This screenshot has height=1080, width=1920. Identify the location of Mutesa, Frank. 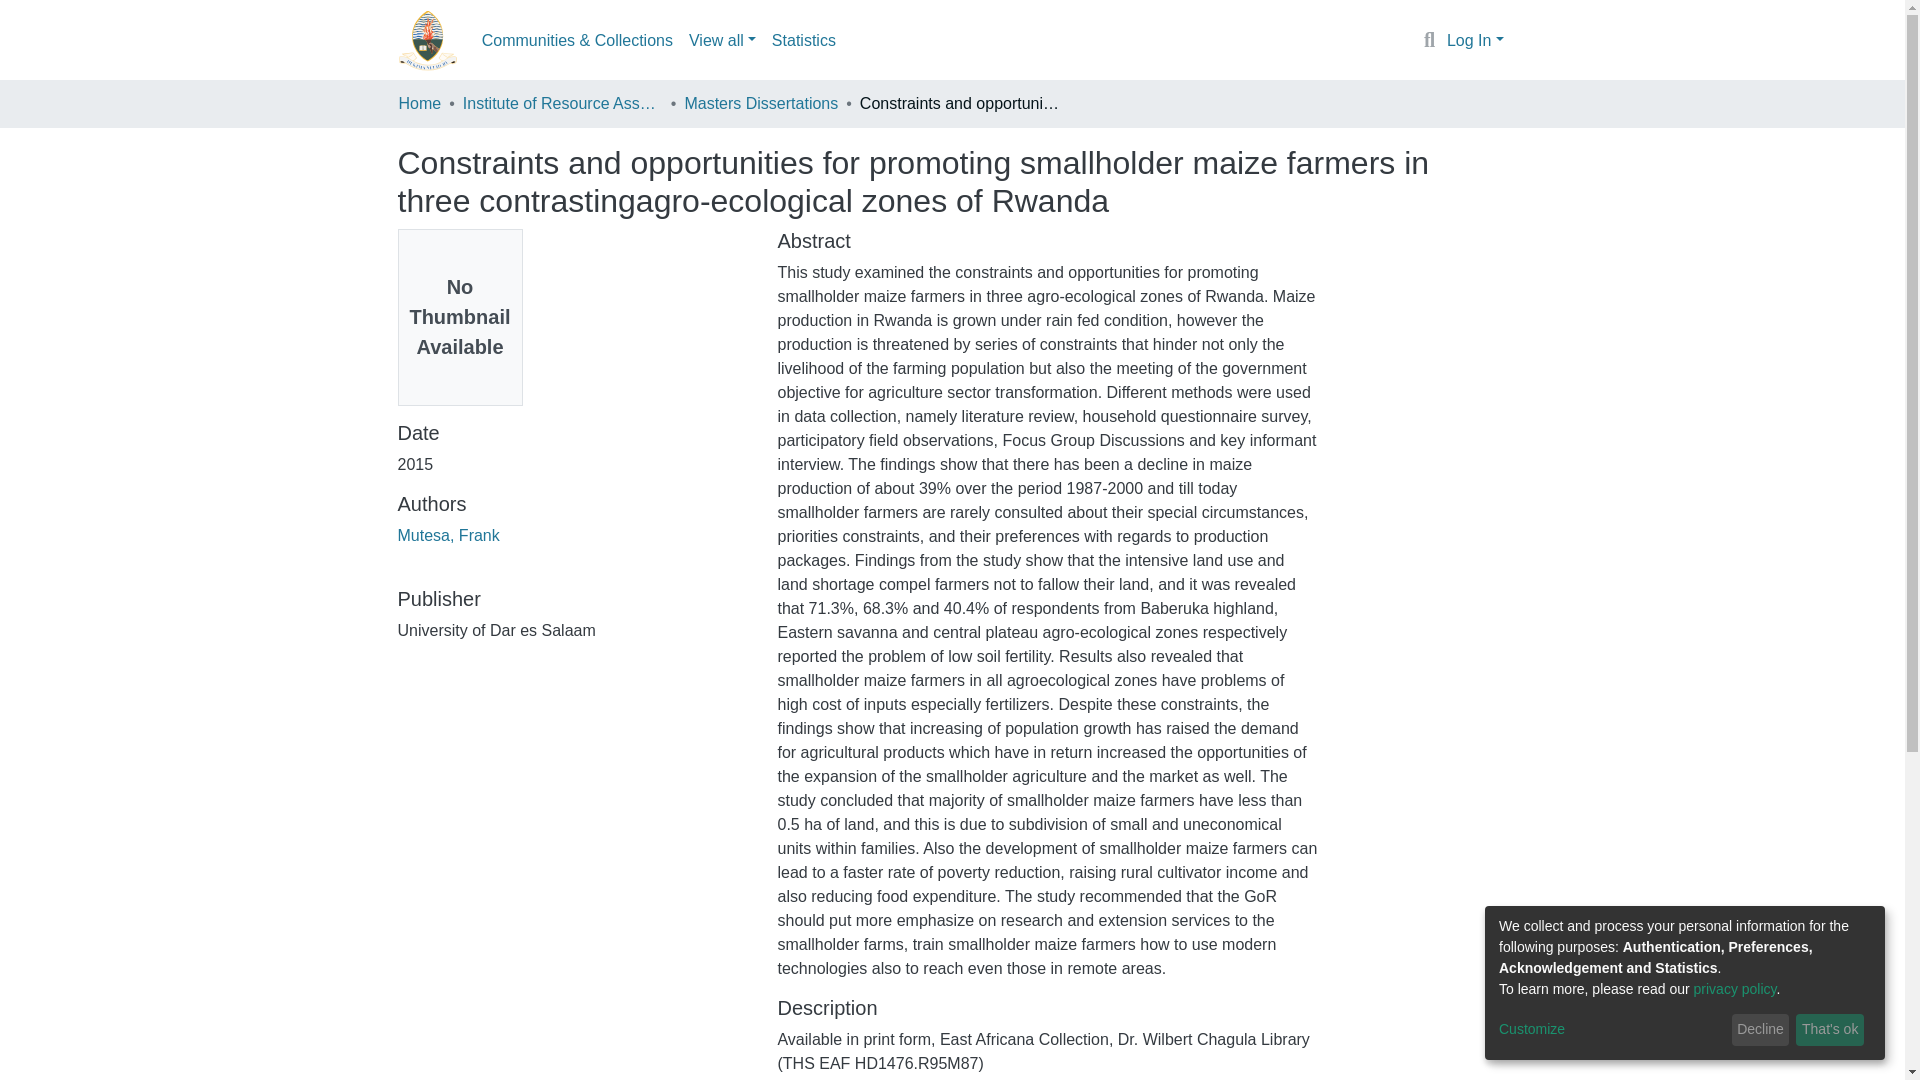
(448, 536).